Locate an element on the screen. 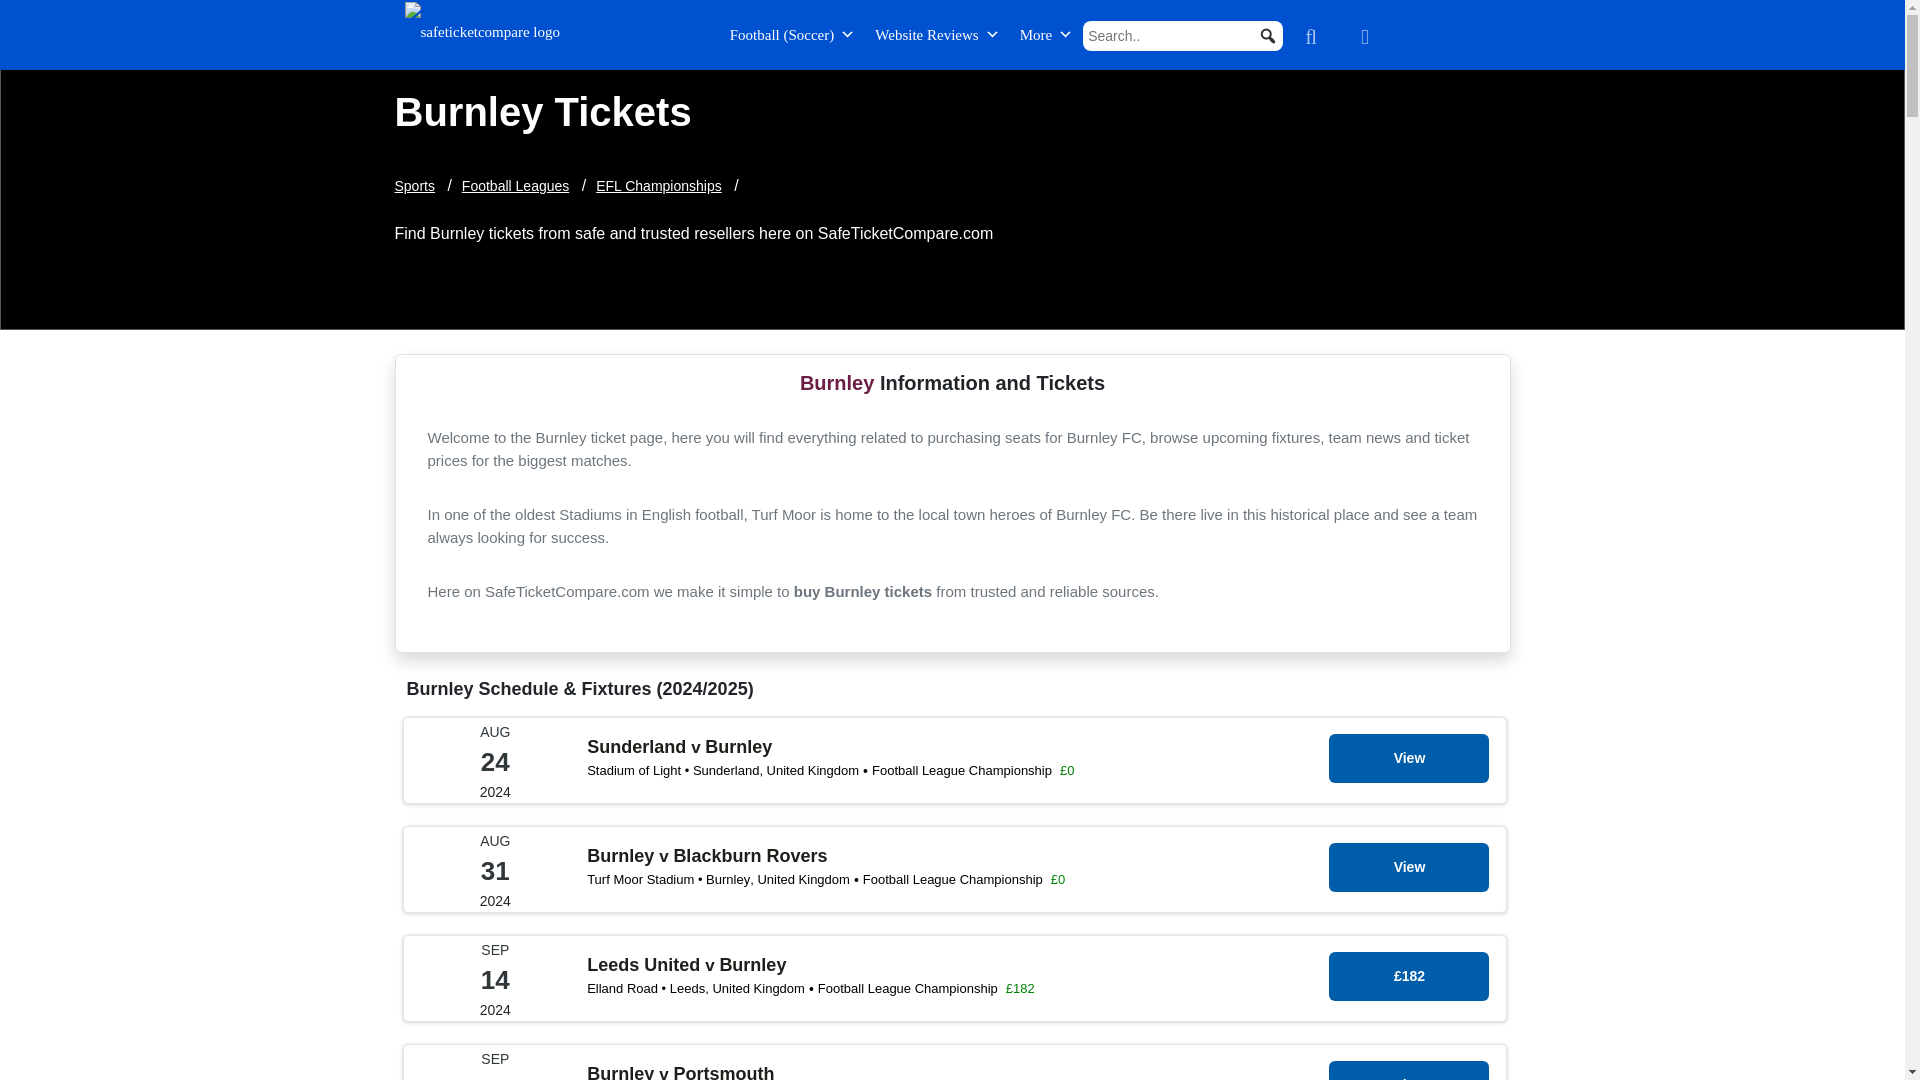 This screenshot has height=1080, width=1920. Burnley vs Blackburn Rovers 2024-08-31 is located at coordinates (1408, 866).